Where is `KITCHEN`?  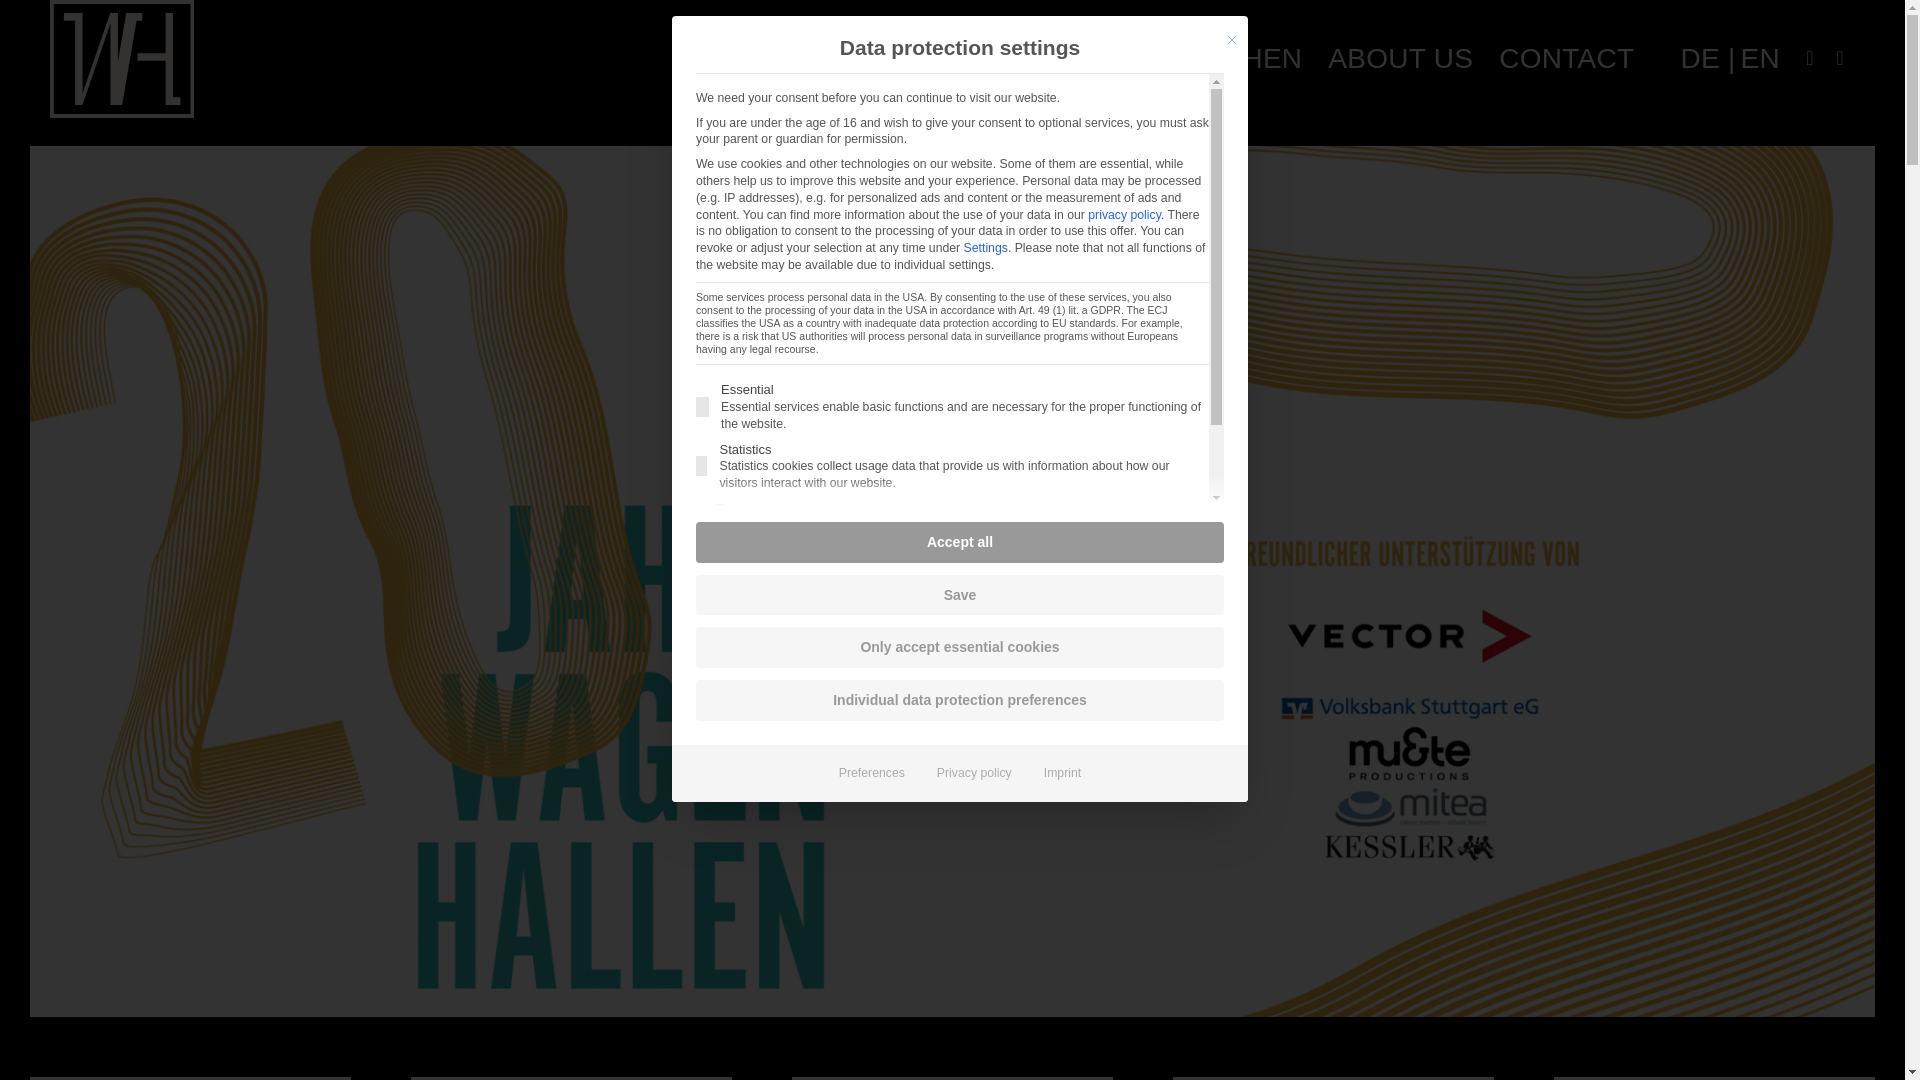 KITCHEN is located at coordinates (1239, 58).